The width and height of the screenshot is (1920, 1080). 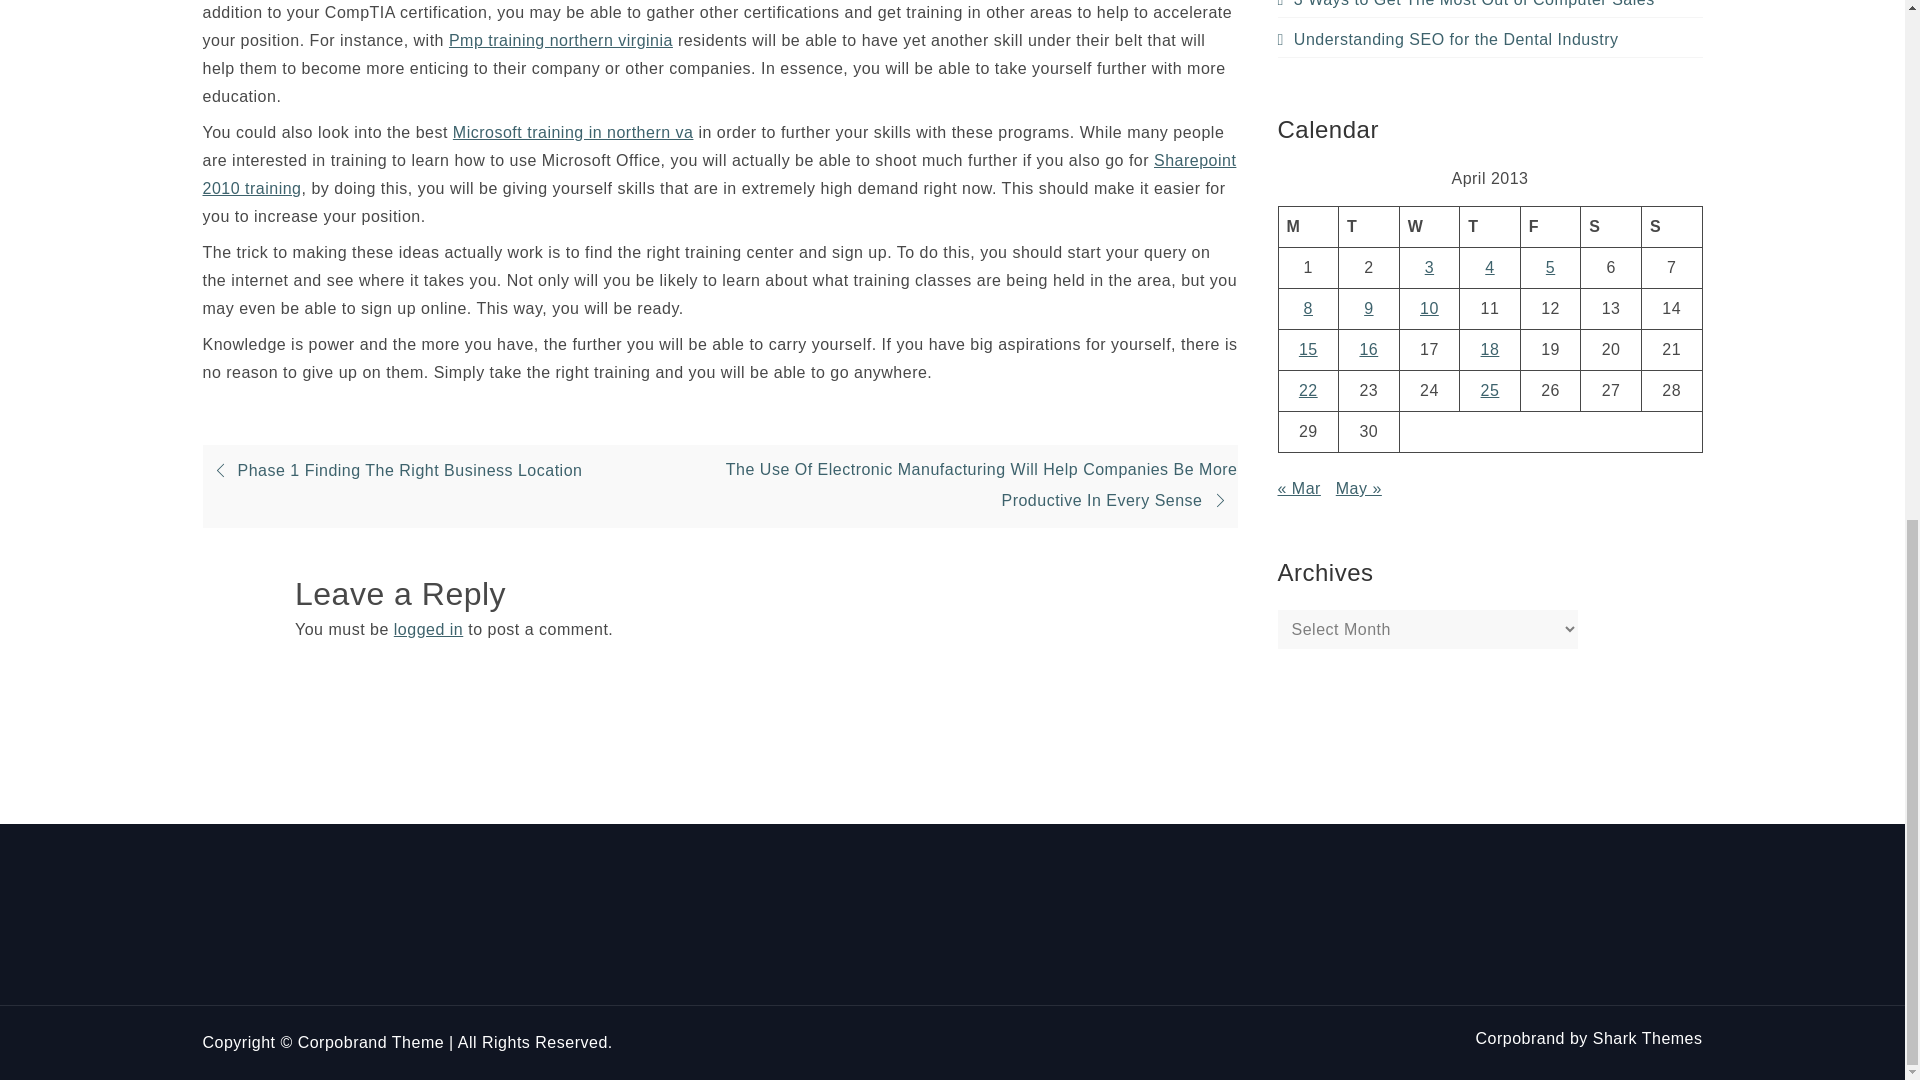 What do you see at coordinates (1368, 226) in the screenshot?
I see `Tuesday` at bounding box center [1368, 226].